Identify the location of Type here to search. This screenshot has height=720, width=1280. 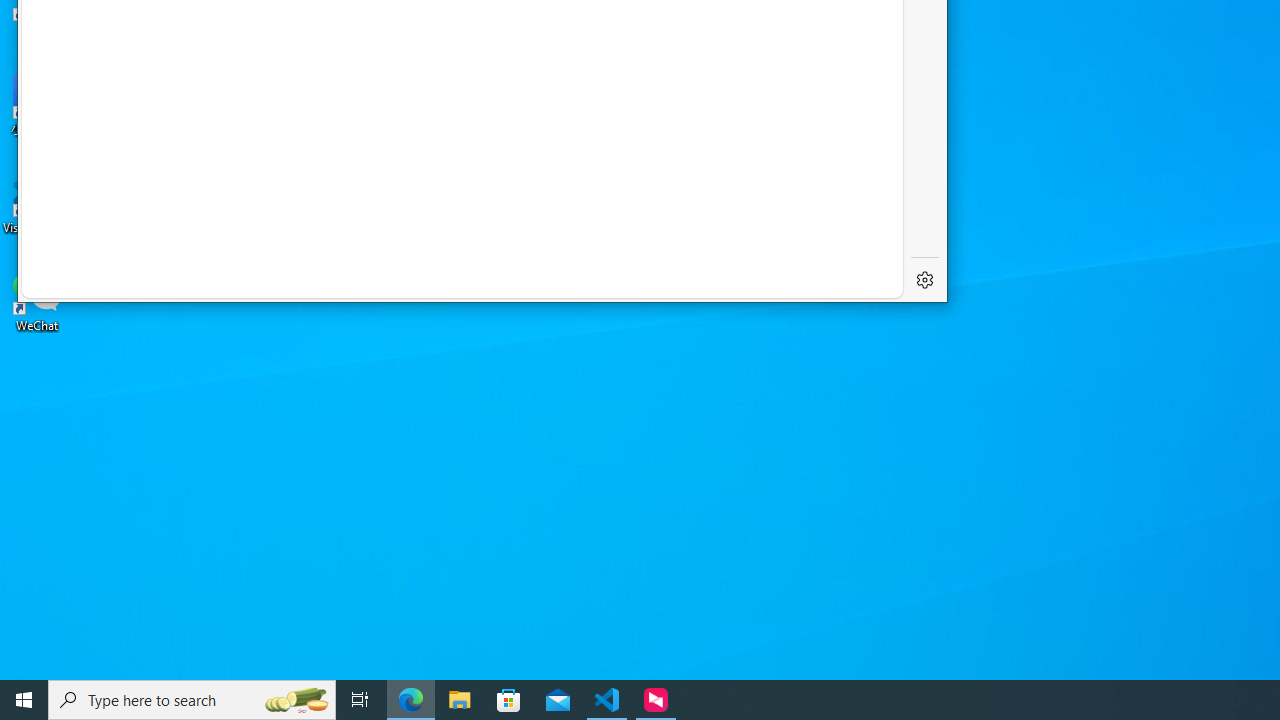
(192, 700).